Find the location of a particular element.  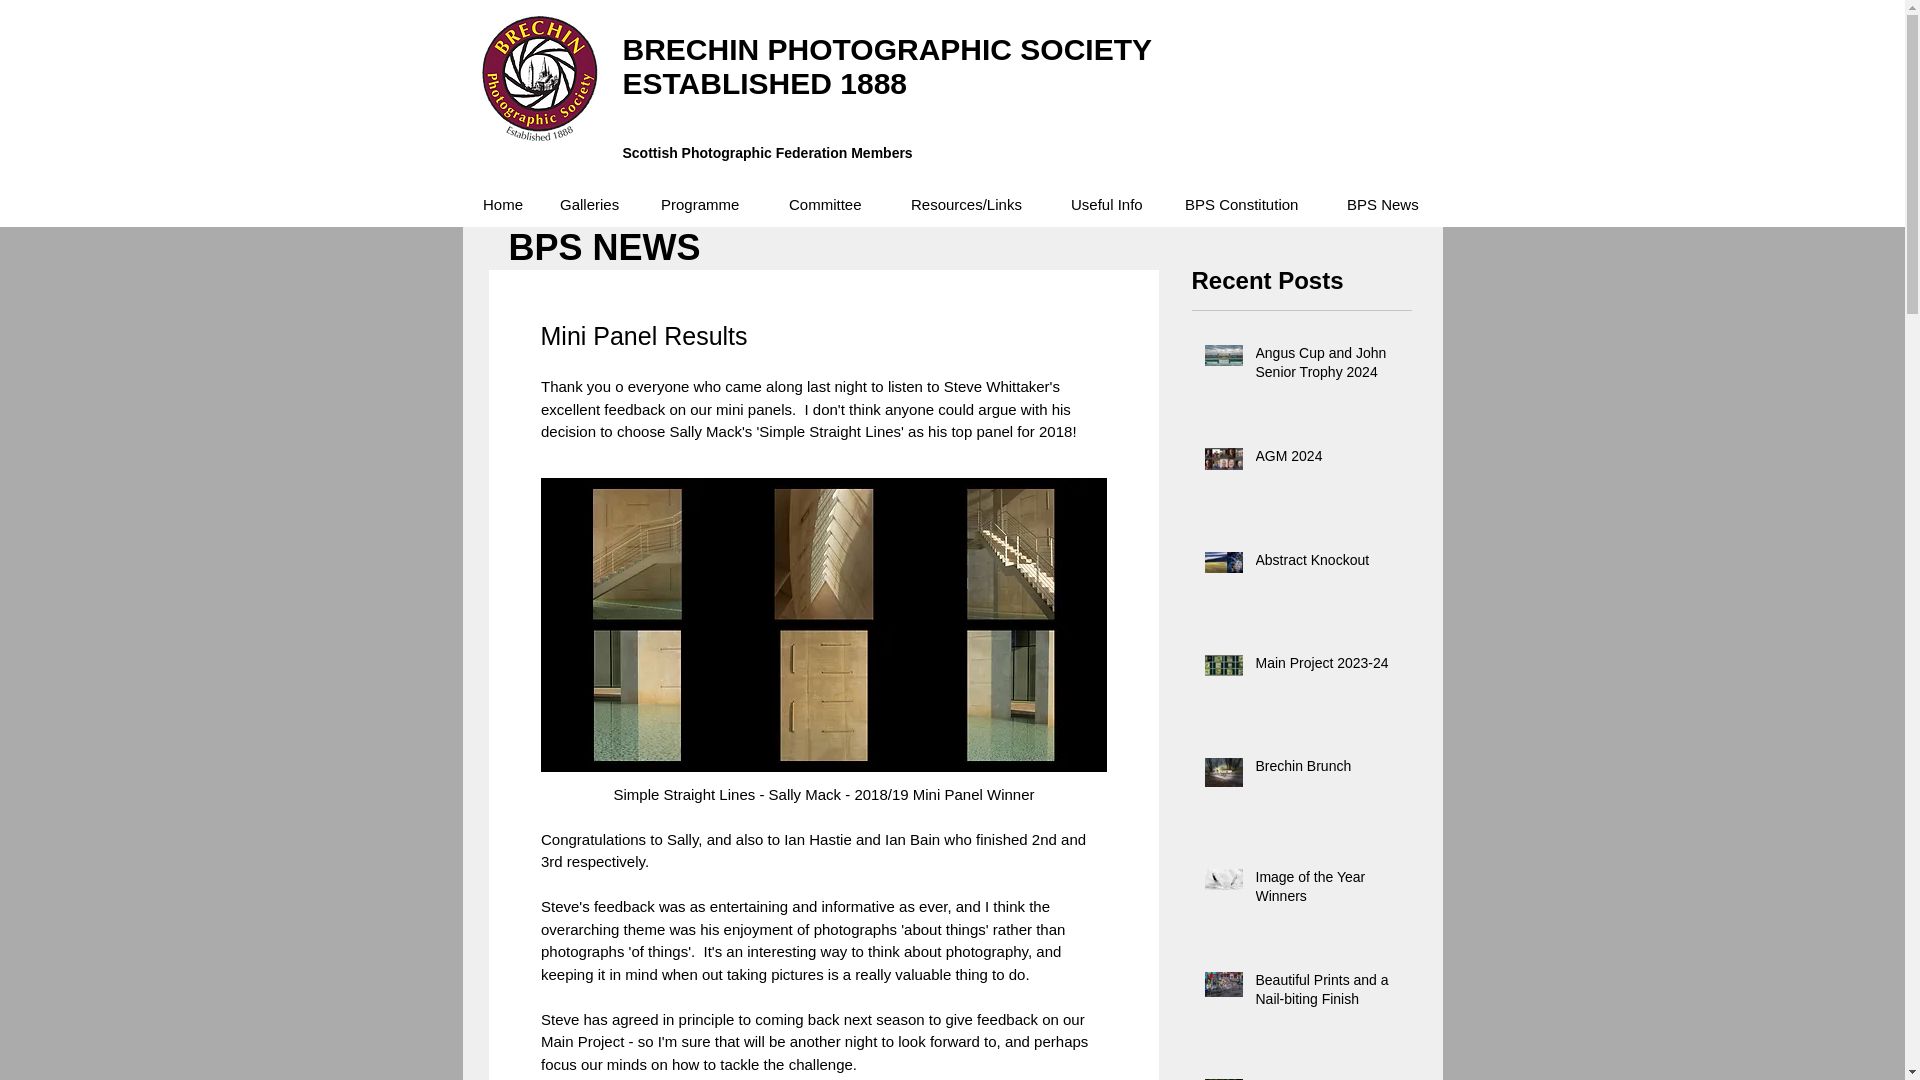

Image of the Year Winners is located at coordinates (1327, 891).